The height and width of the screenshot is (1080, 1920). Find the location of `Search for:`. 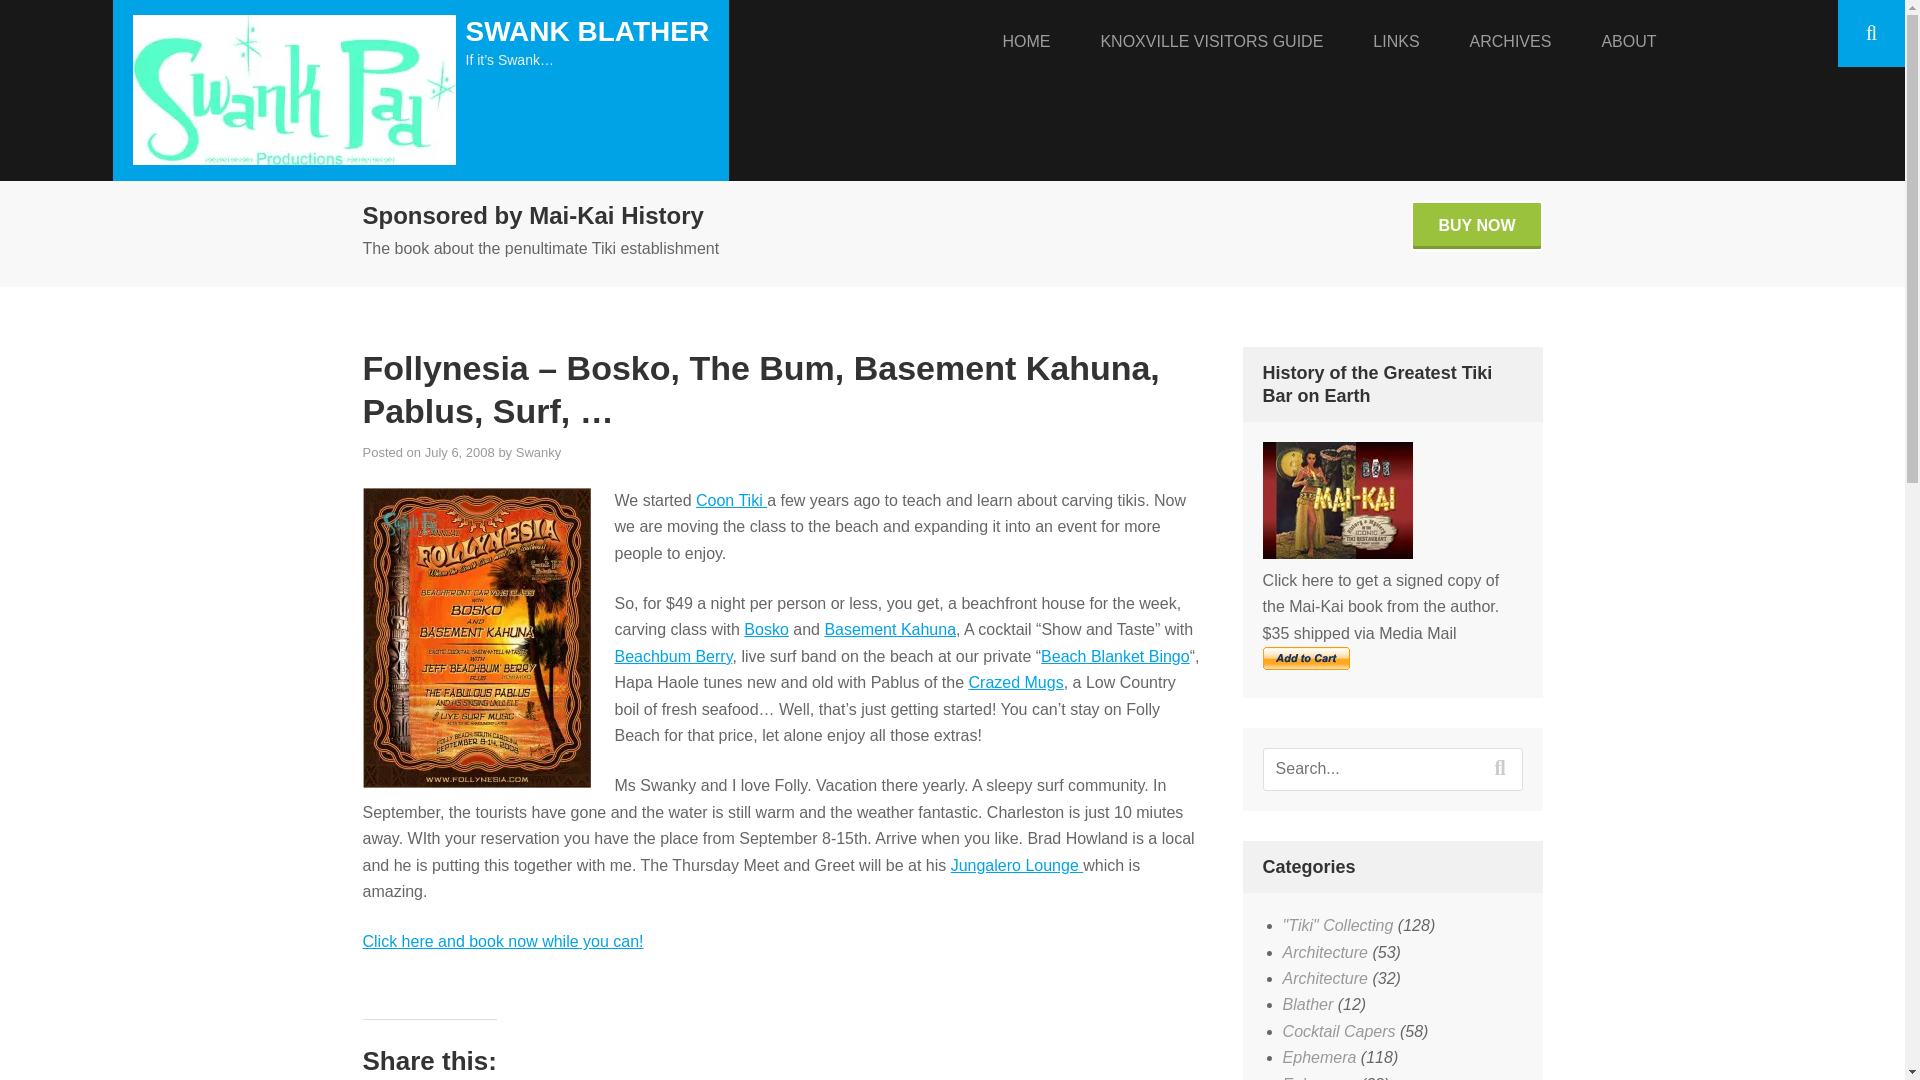

Search for: is located at coordinates (1392, 768).